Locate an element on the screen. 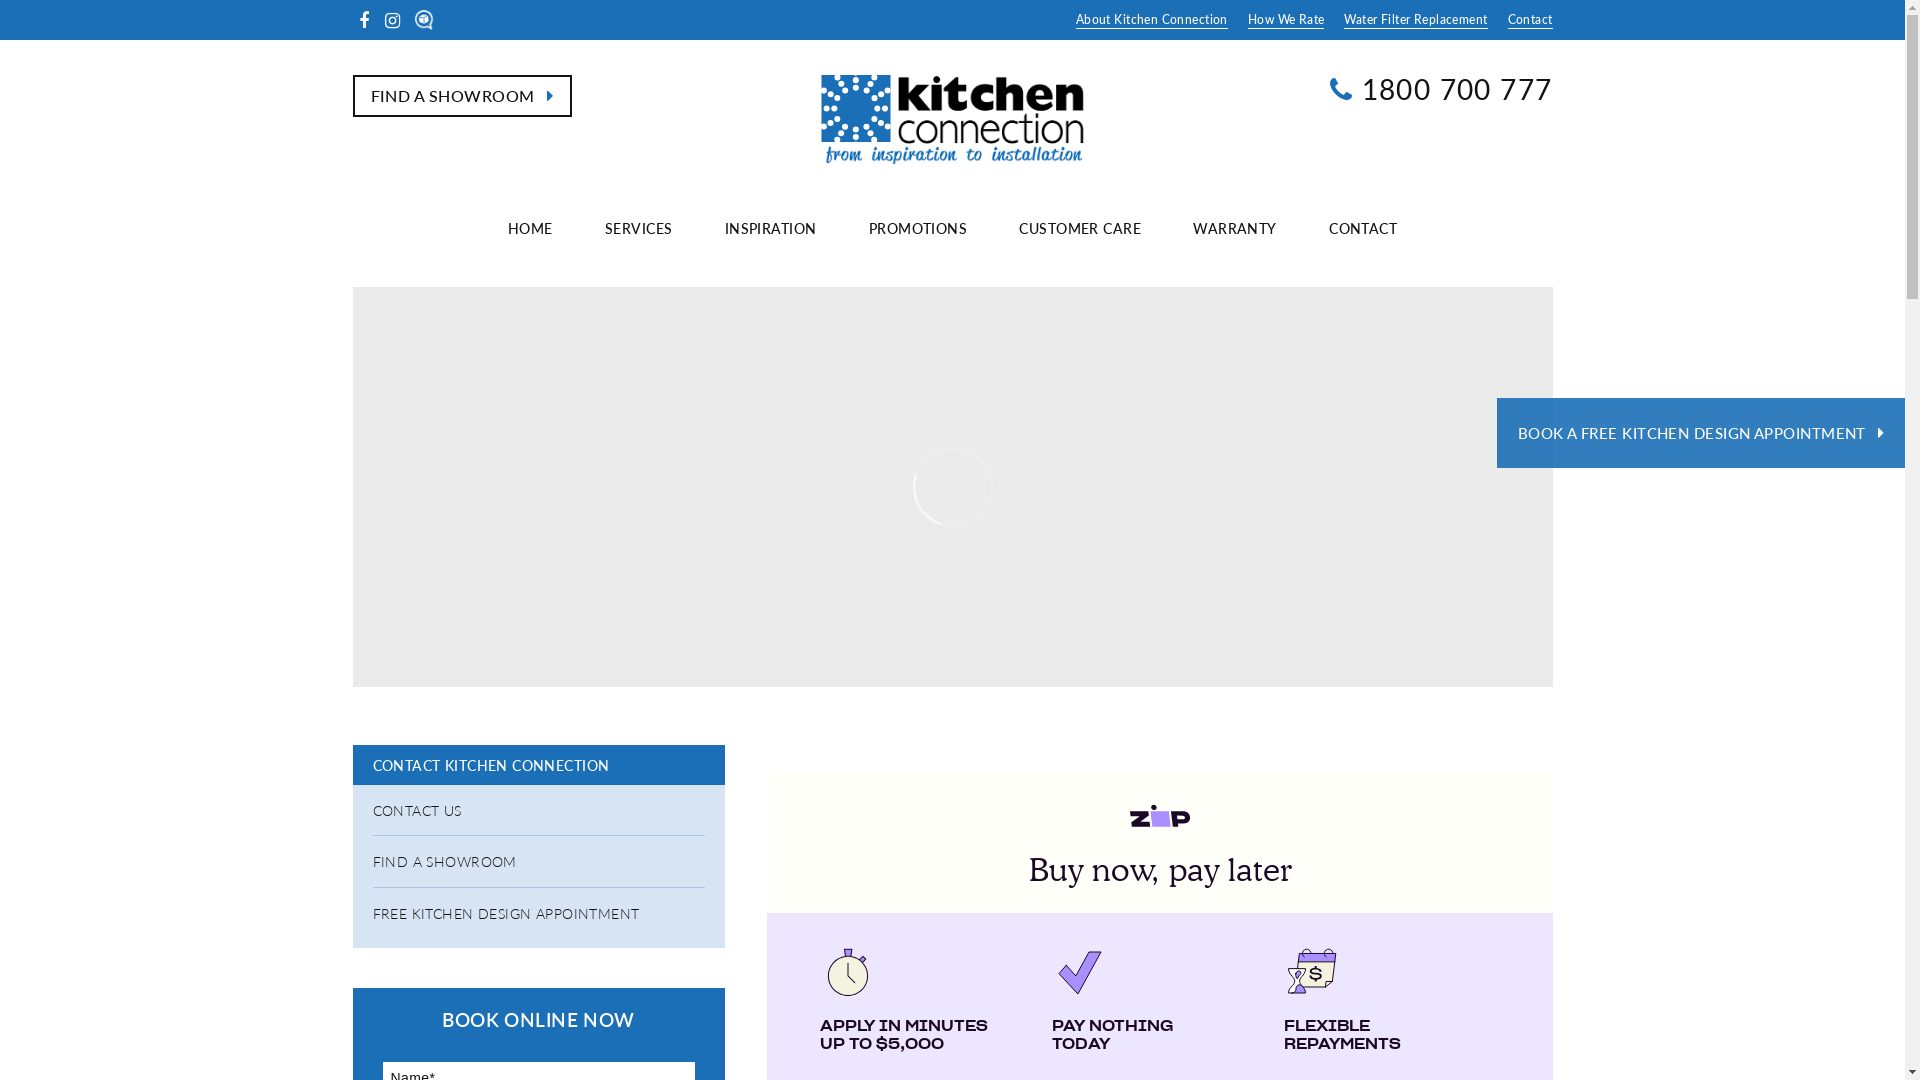 This screenshot has height=1080, width=1920. FIND A SHOWROOM is located at coordinates (462, 96).